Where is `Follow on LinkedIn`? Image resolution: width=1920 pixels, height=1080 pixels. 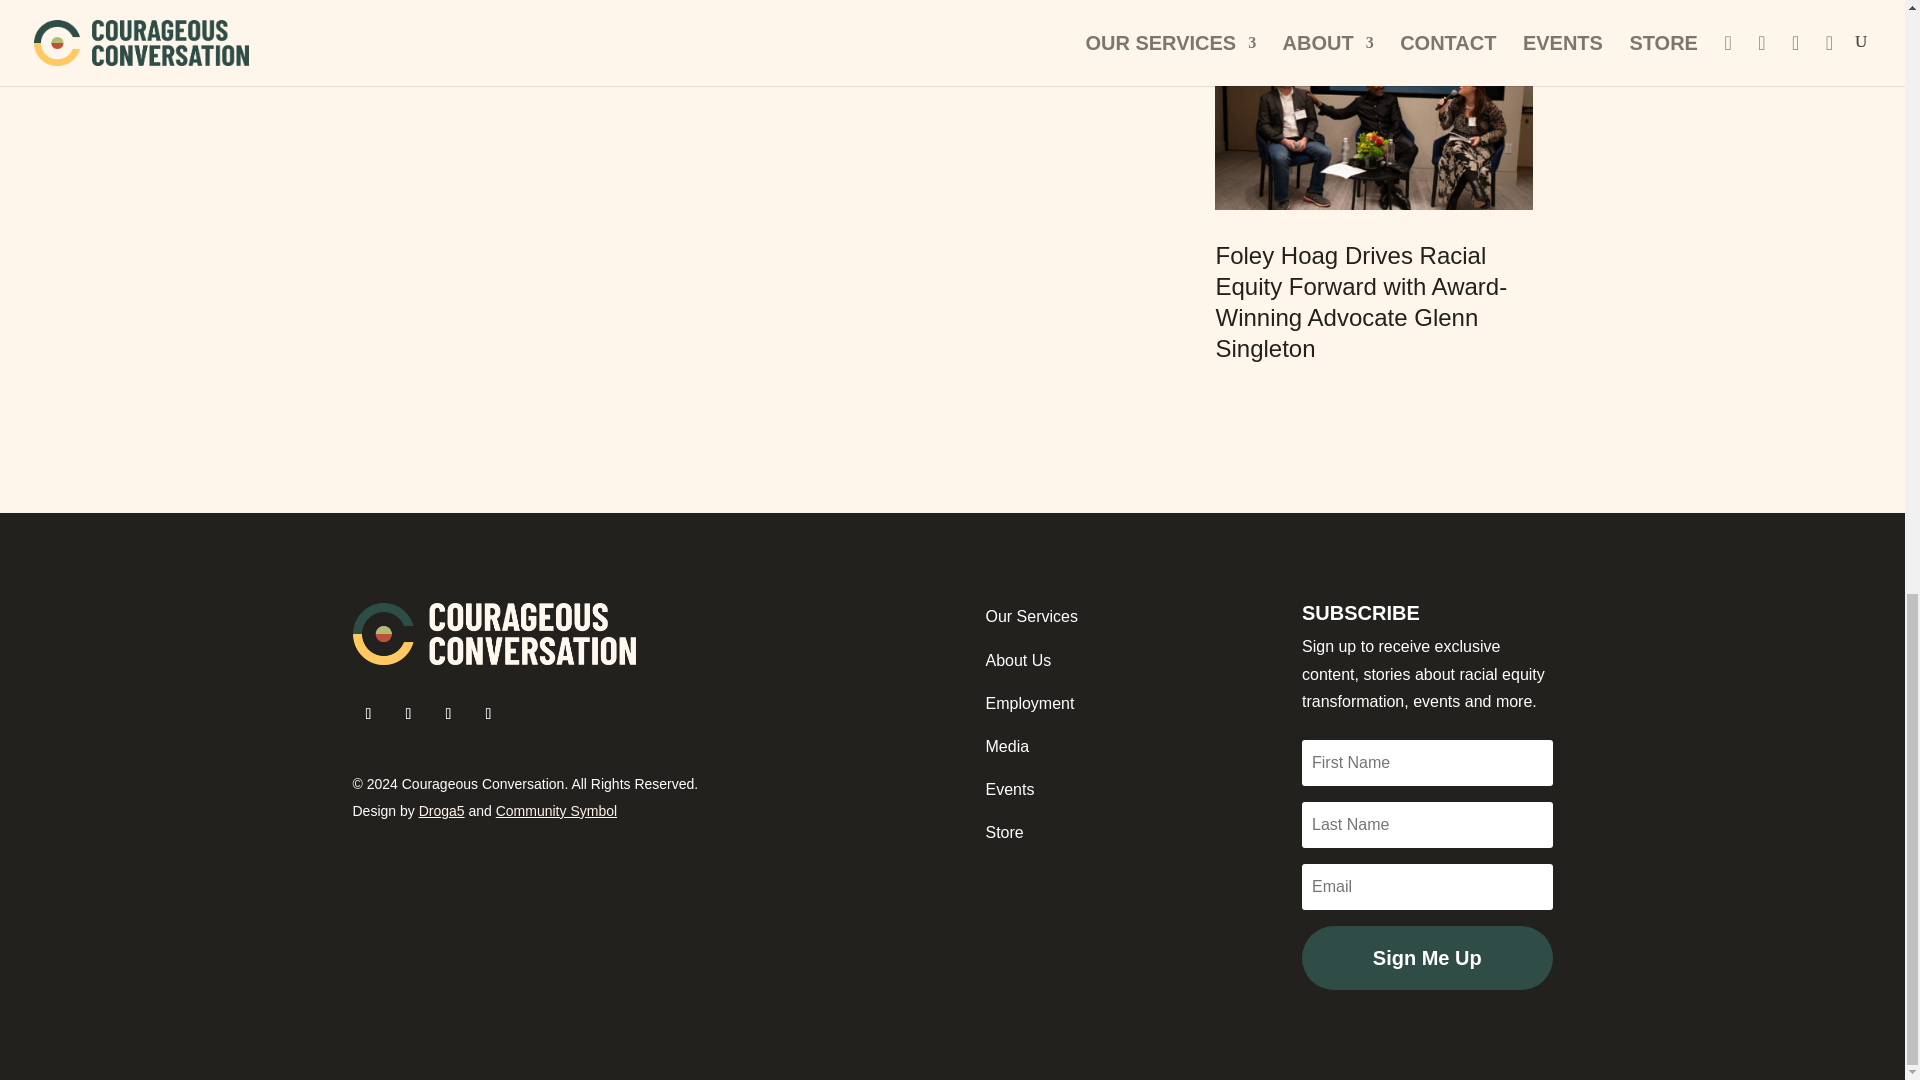 Follow on LinkedIn is located at coordinates (488, 714).